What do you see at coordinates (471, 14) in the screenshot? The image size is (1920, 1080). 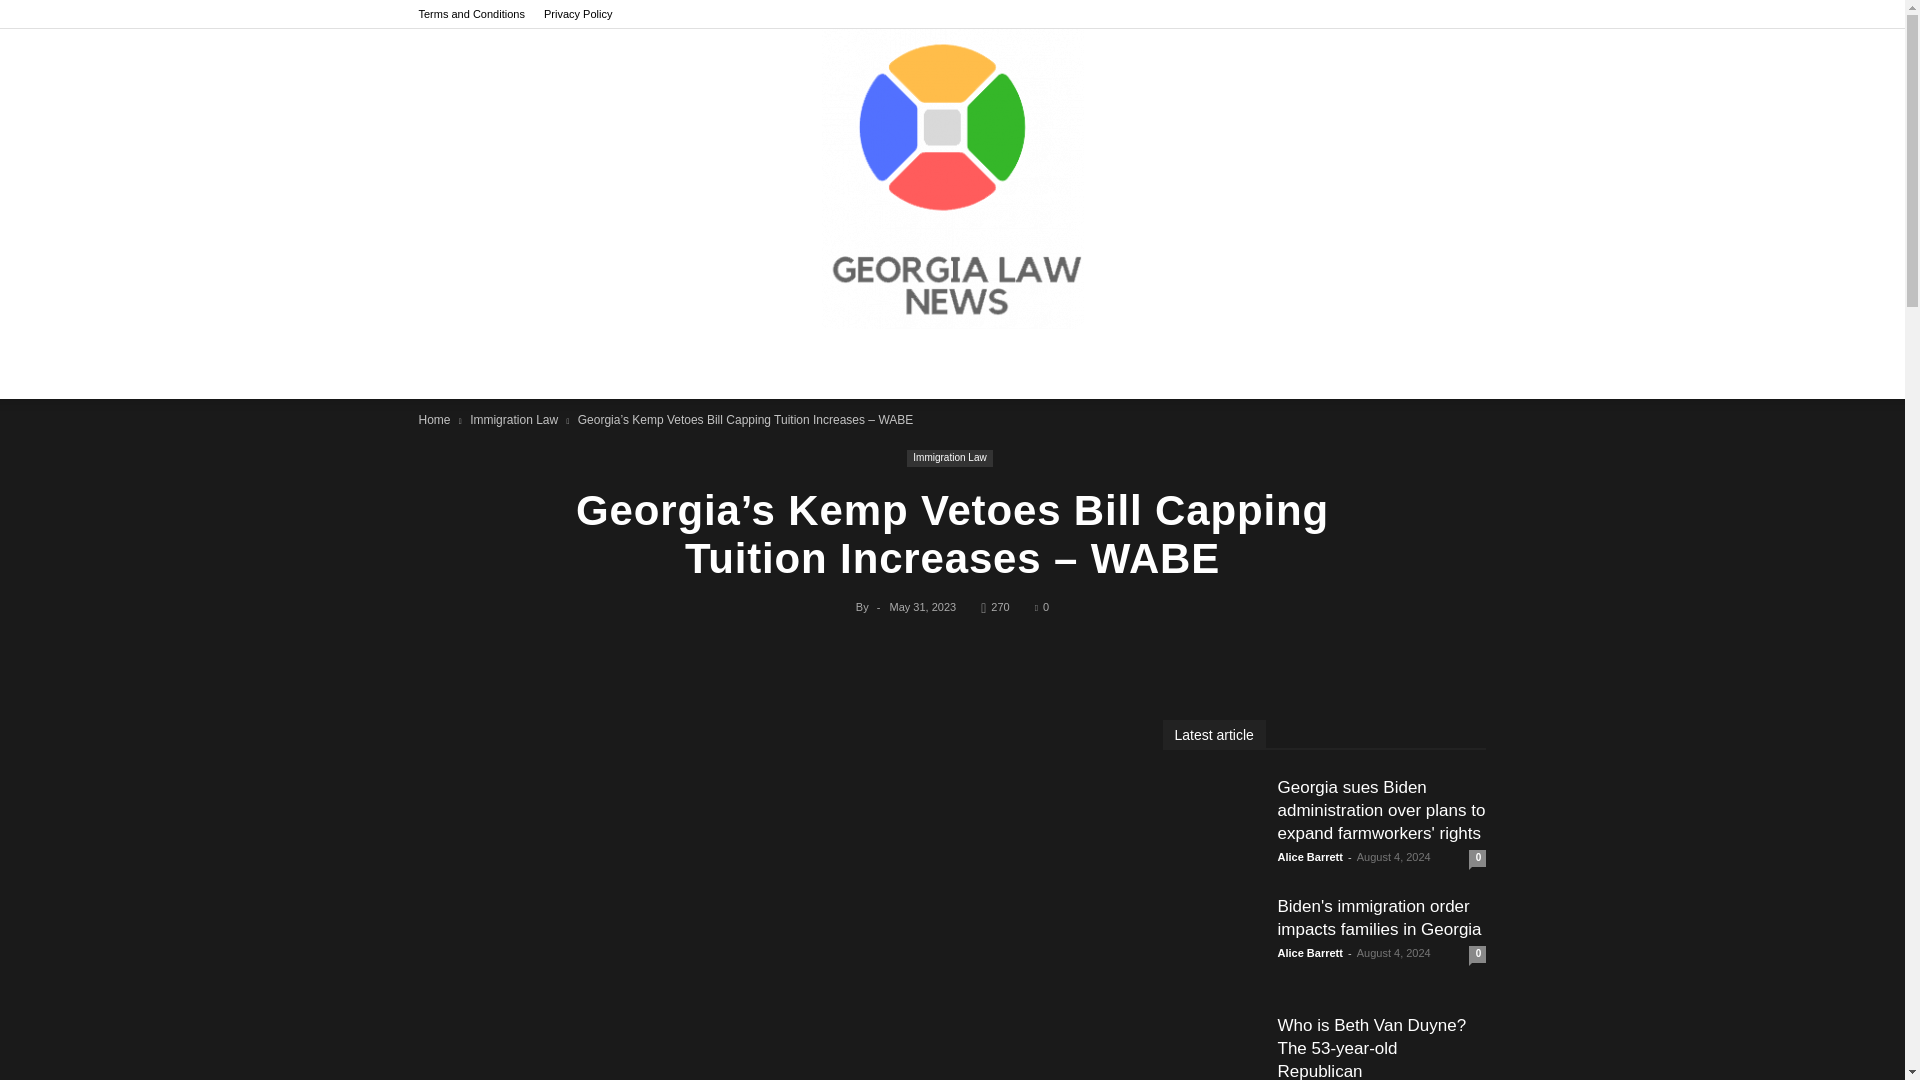 I see `Terms and Conditions` at bounding box center [471, 14].